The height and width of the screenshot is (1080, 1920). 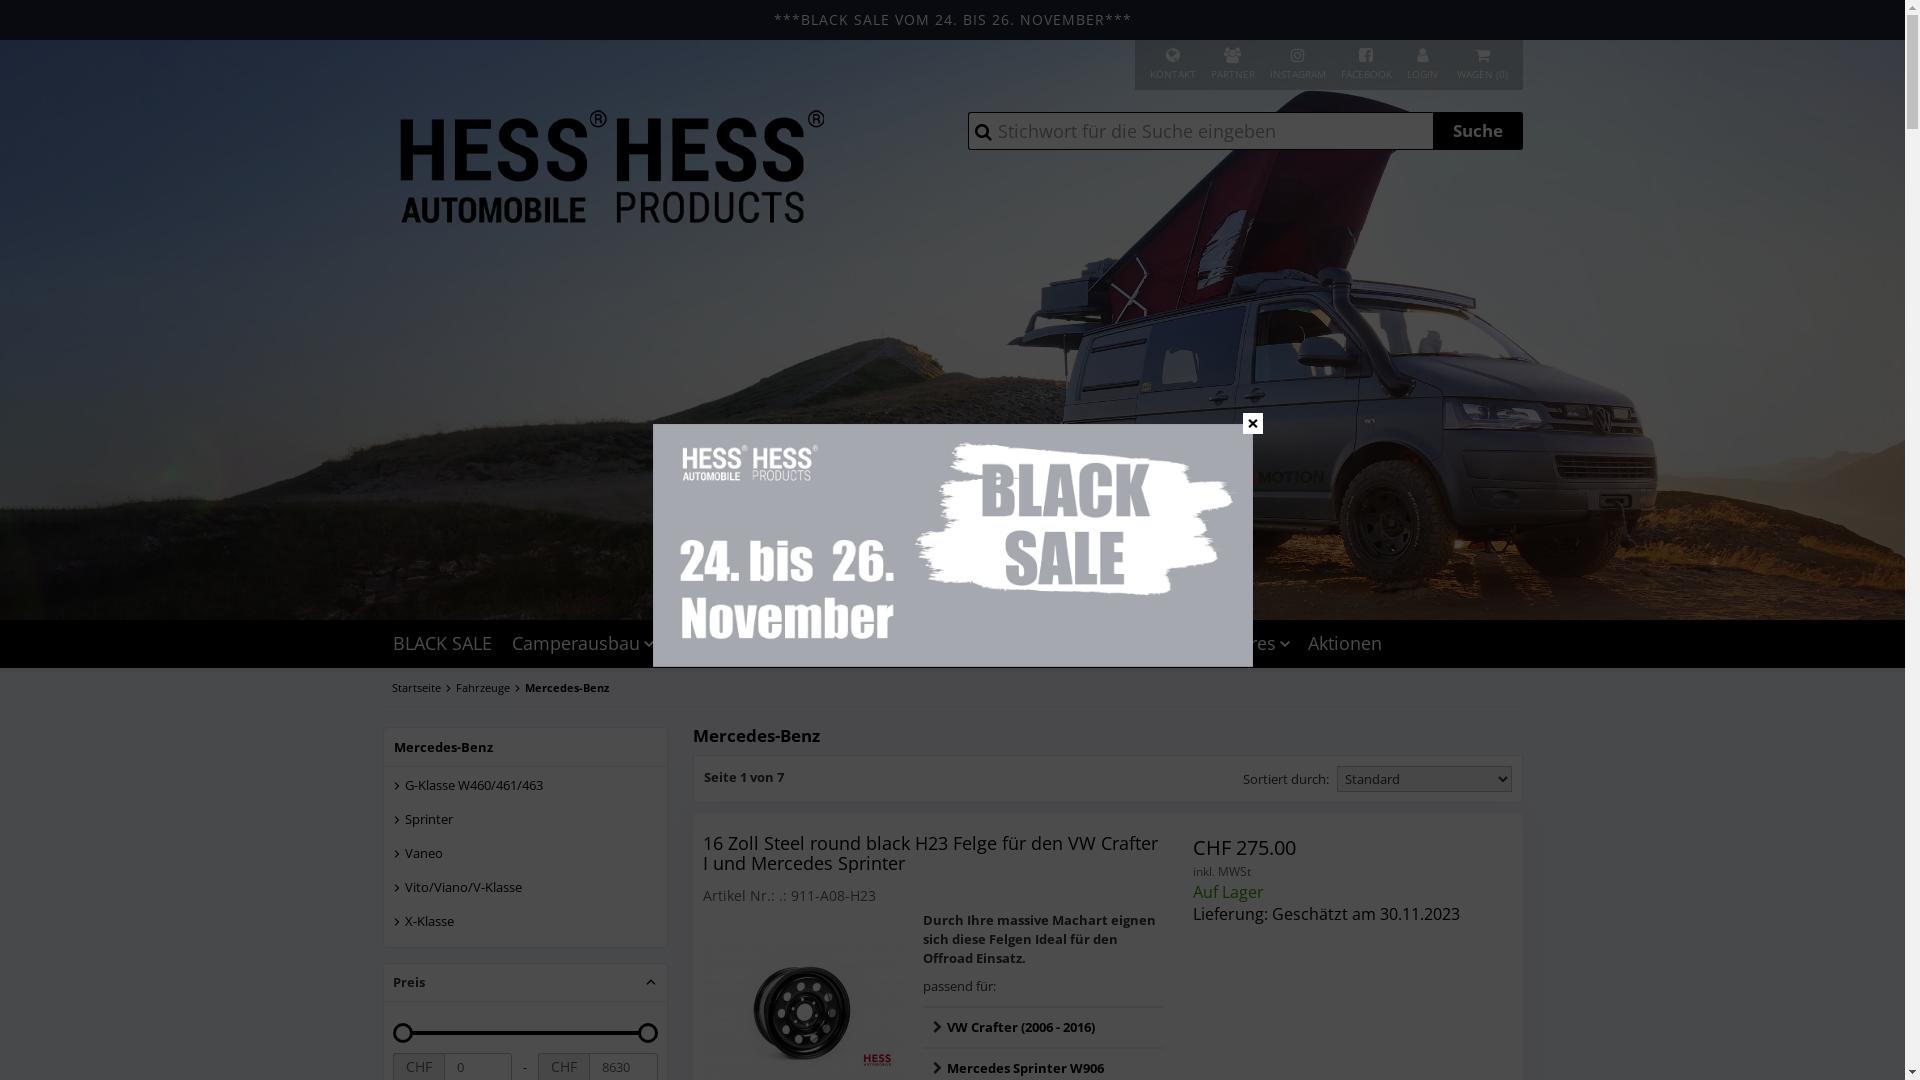 I want to click on X-Klasse, so click(x=524, y=927).